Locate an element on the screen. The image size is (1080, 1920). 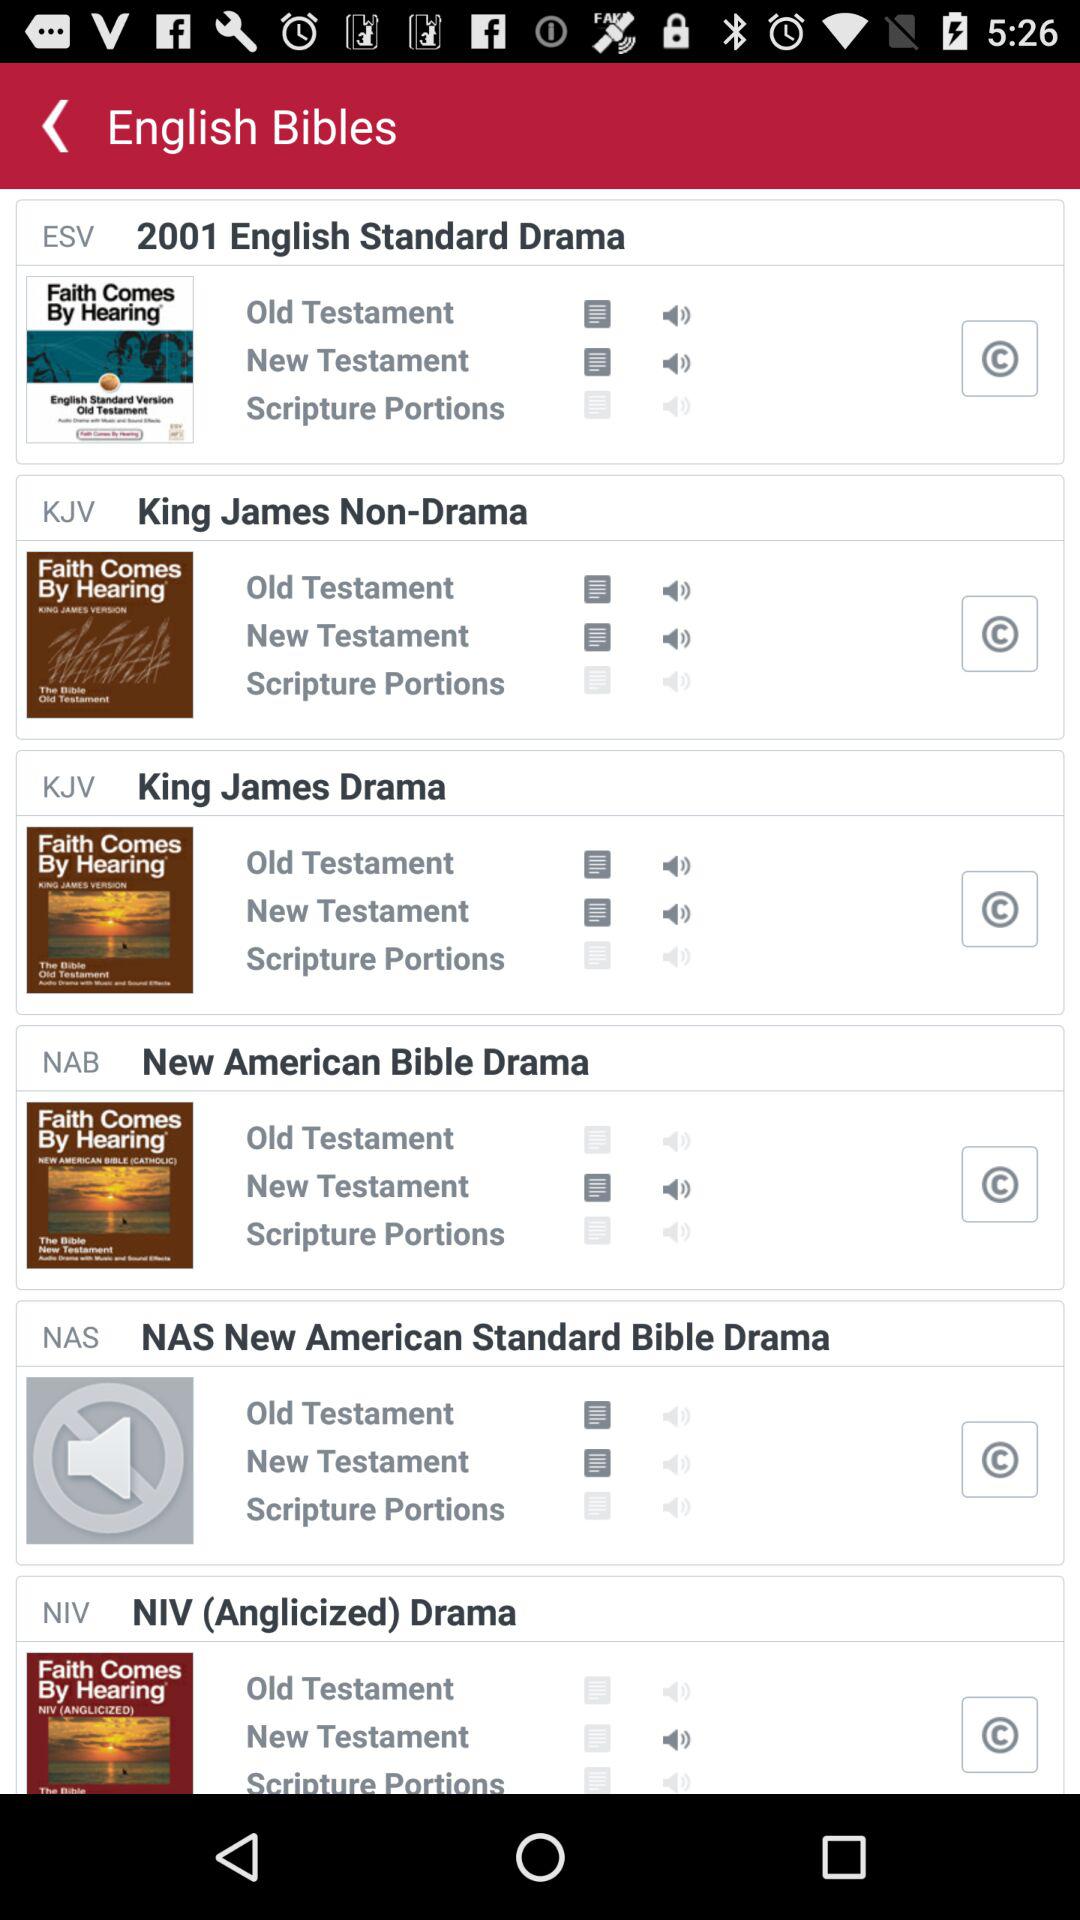
flip to the esv app is located at coordinates (68, 235).